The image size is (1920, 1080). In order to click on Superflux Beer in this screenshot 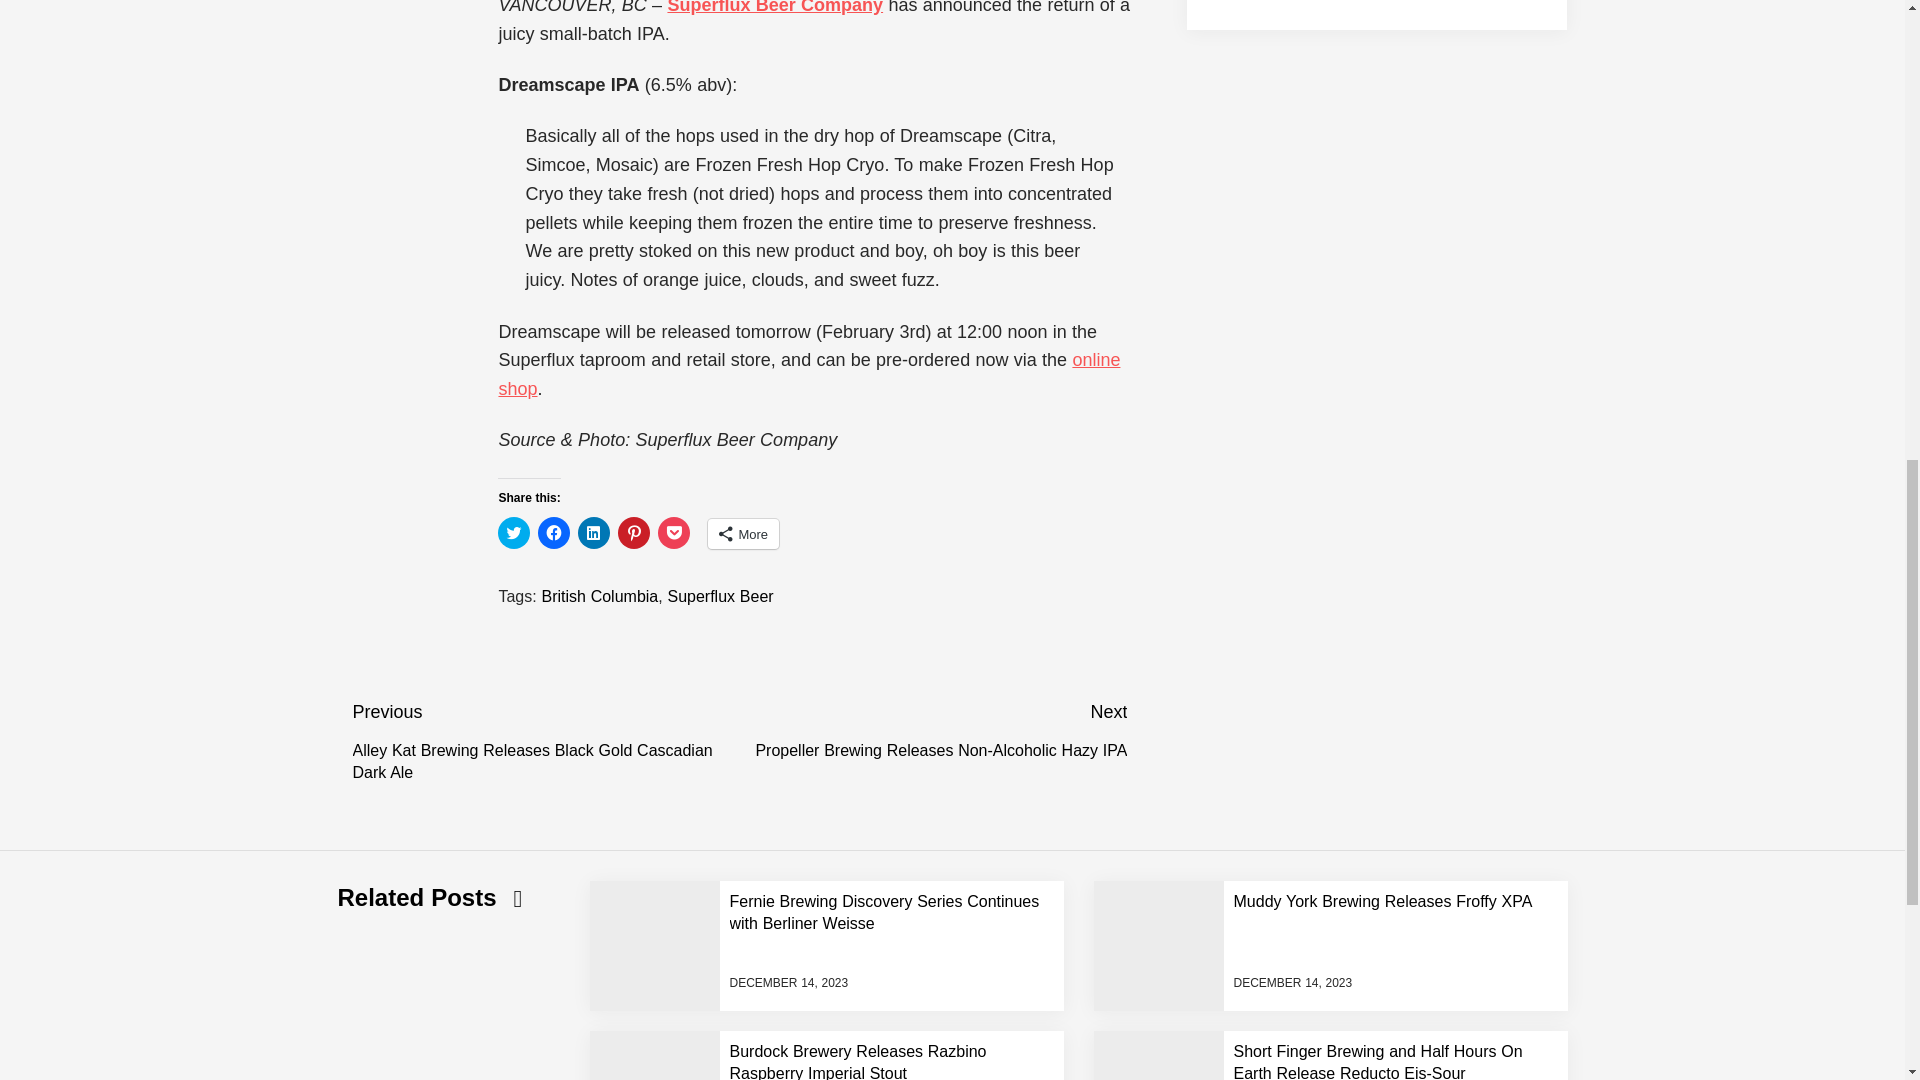, I will do `click(720, 596)`.